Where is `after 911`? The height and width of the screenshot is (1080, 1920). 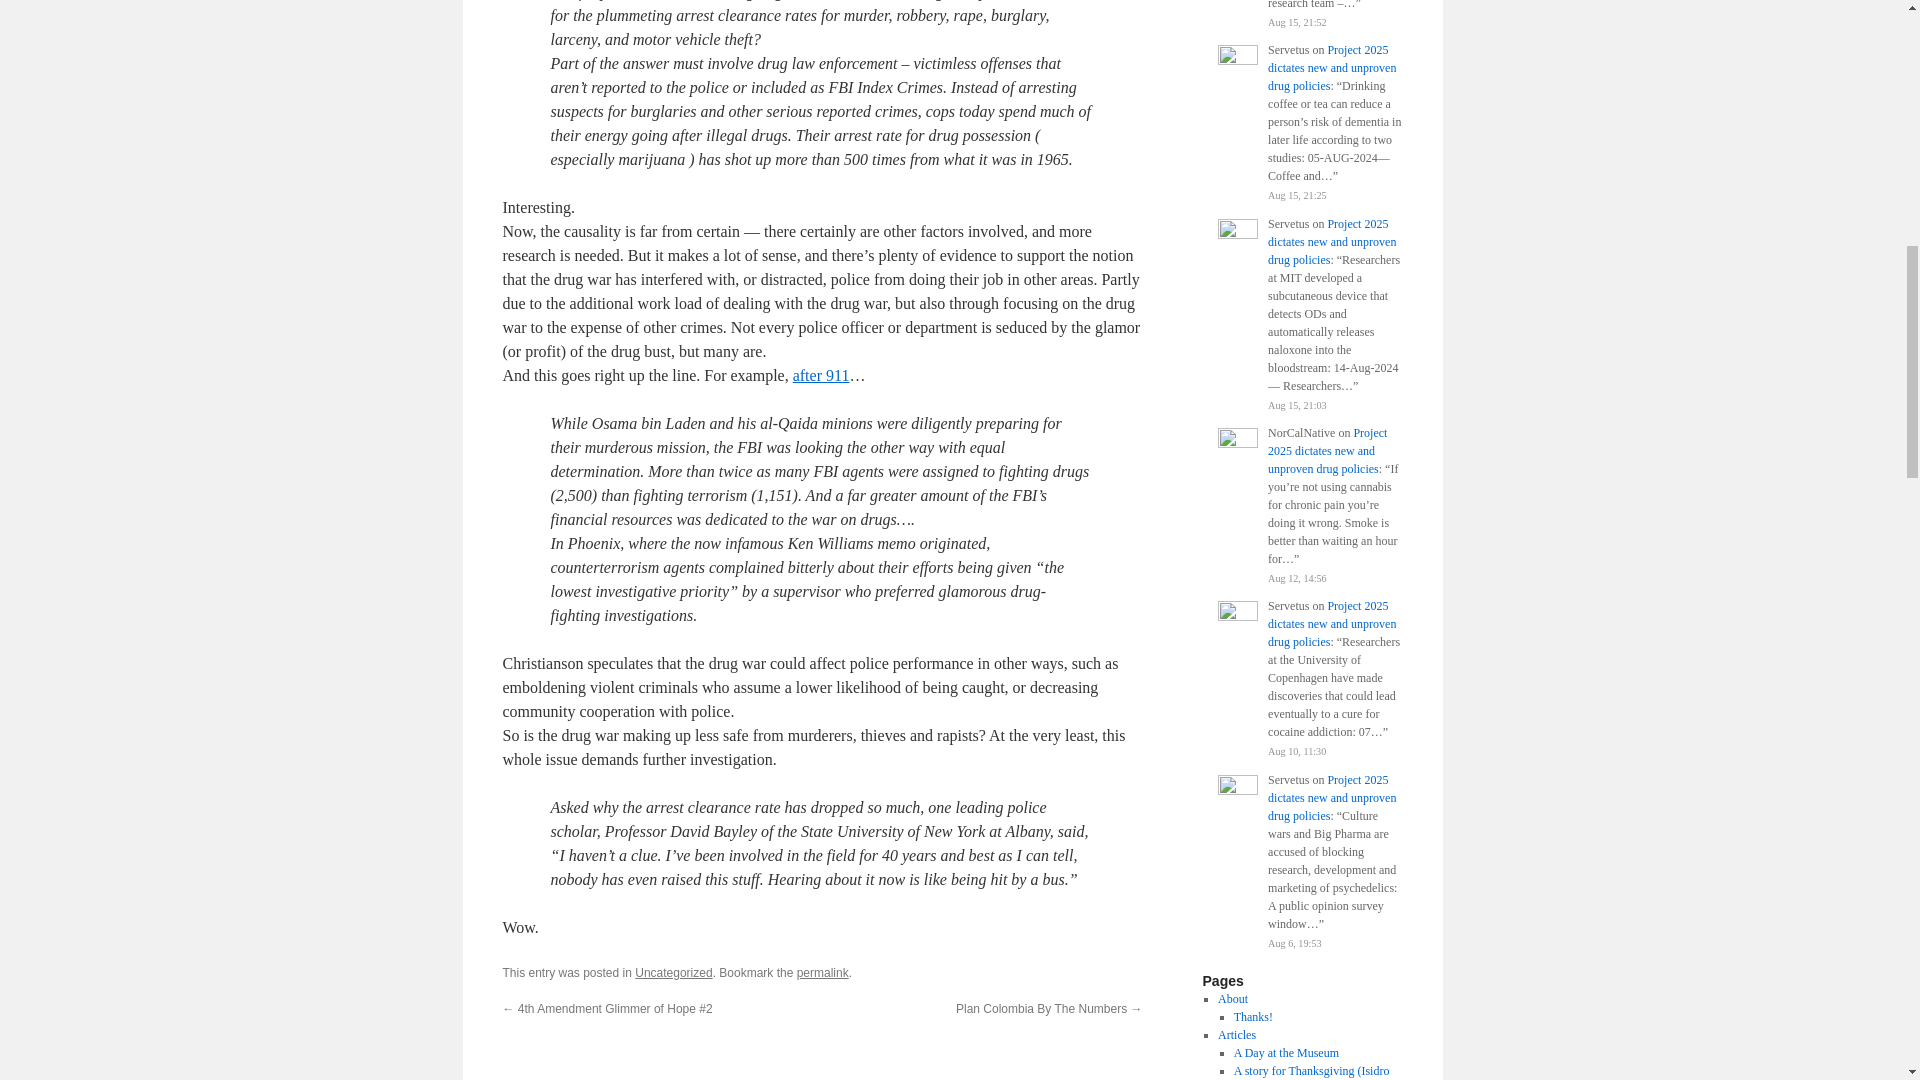
after 911 is located at coordinates (821, 376).